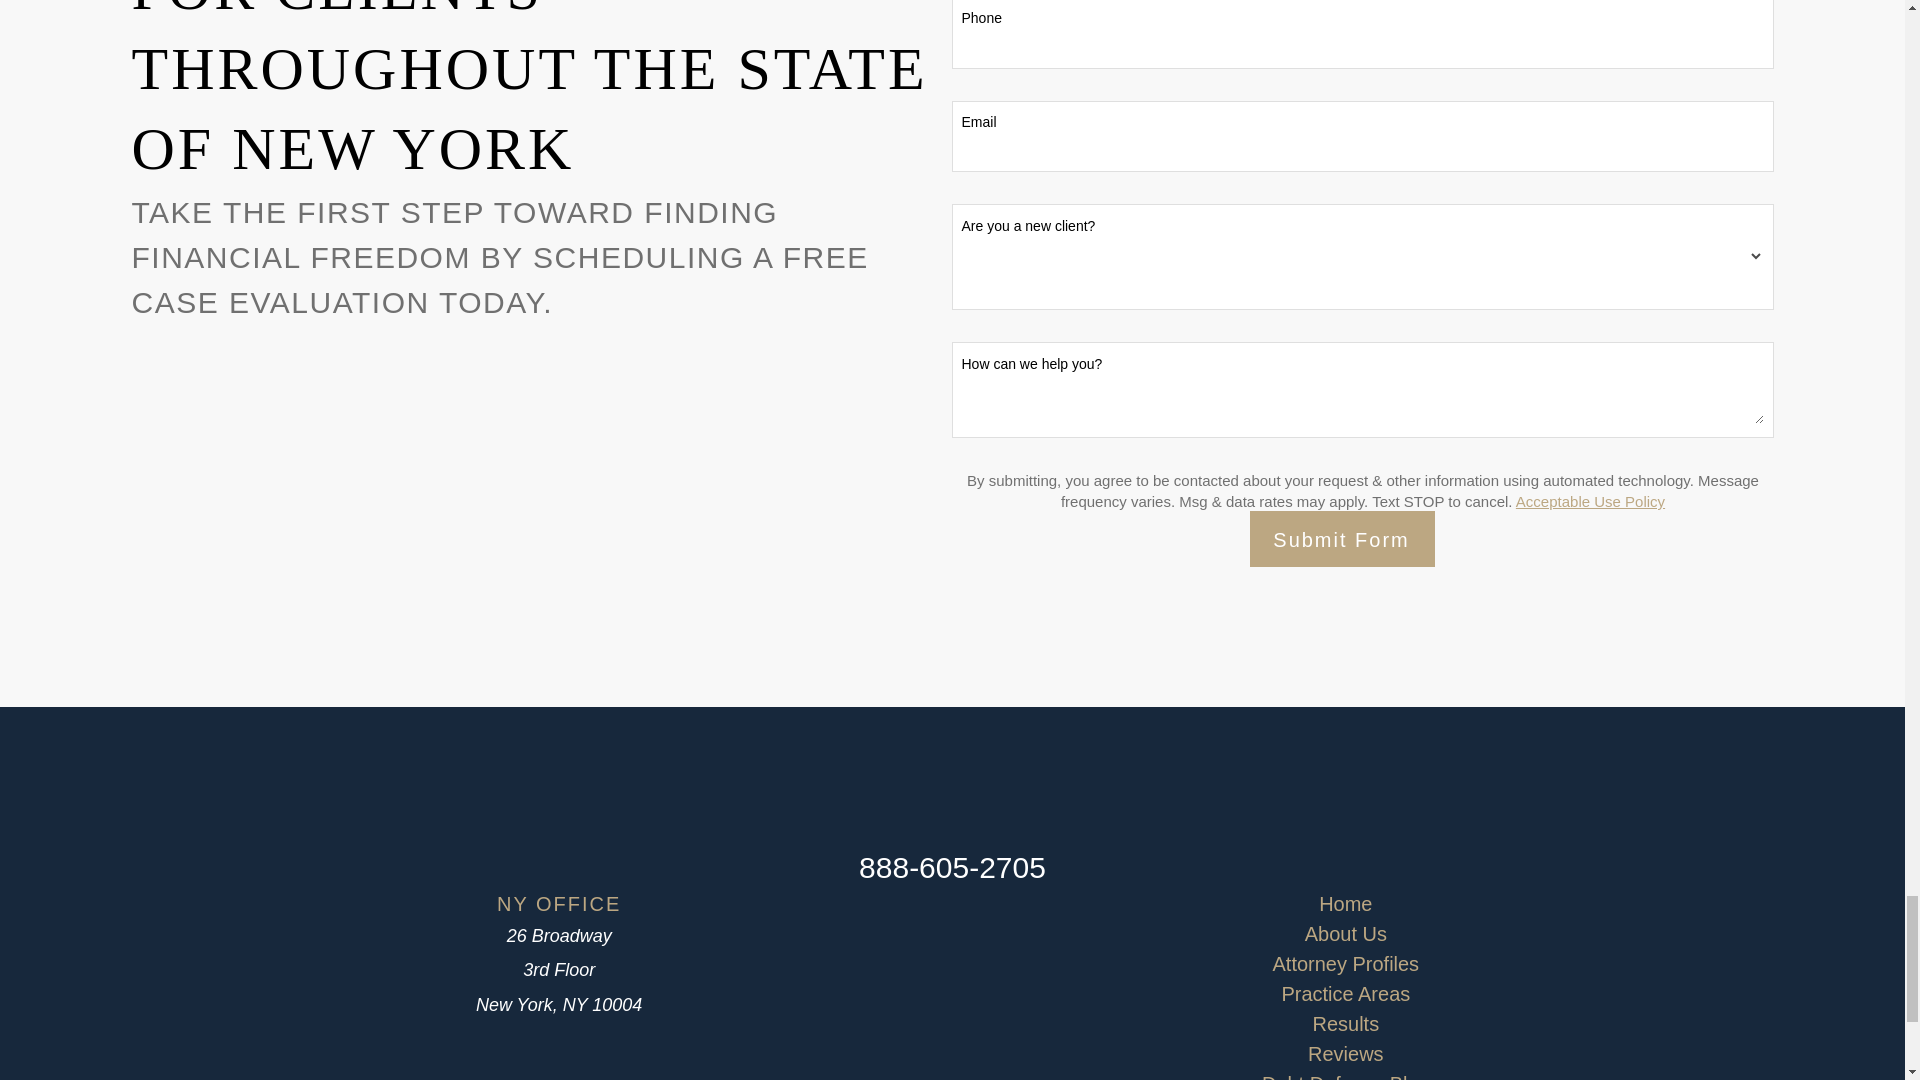  What do you see at coordinates (901, 915) in the screenshot?
I see `Google Business Profile` at bounding box center [901, 915].